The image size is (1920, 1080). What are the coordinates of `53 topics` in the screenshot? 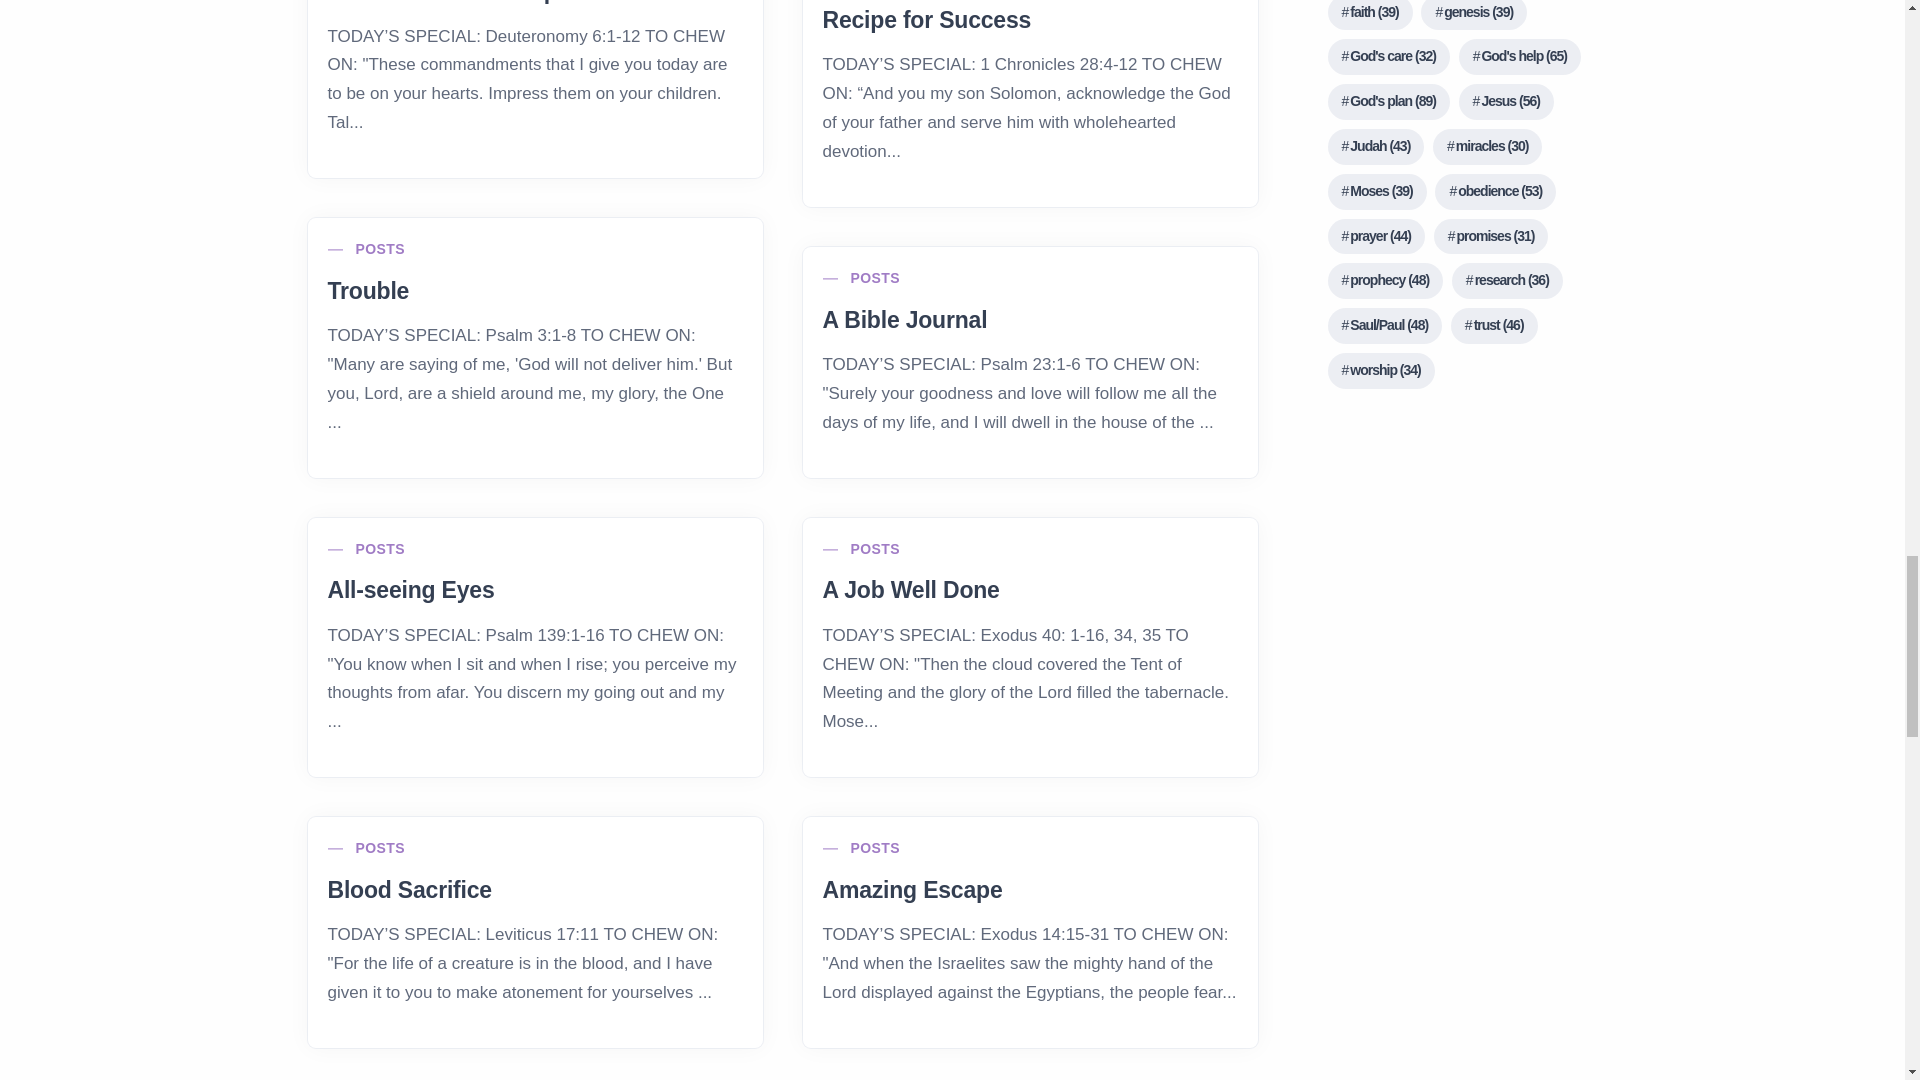 It's located at (1494, 191).